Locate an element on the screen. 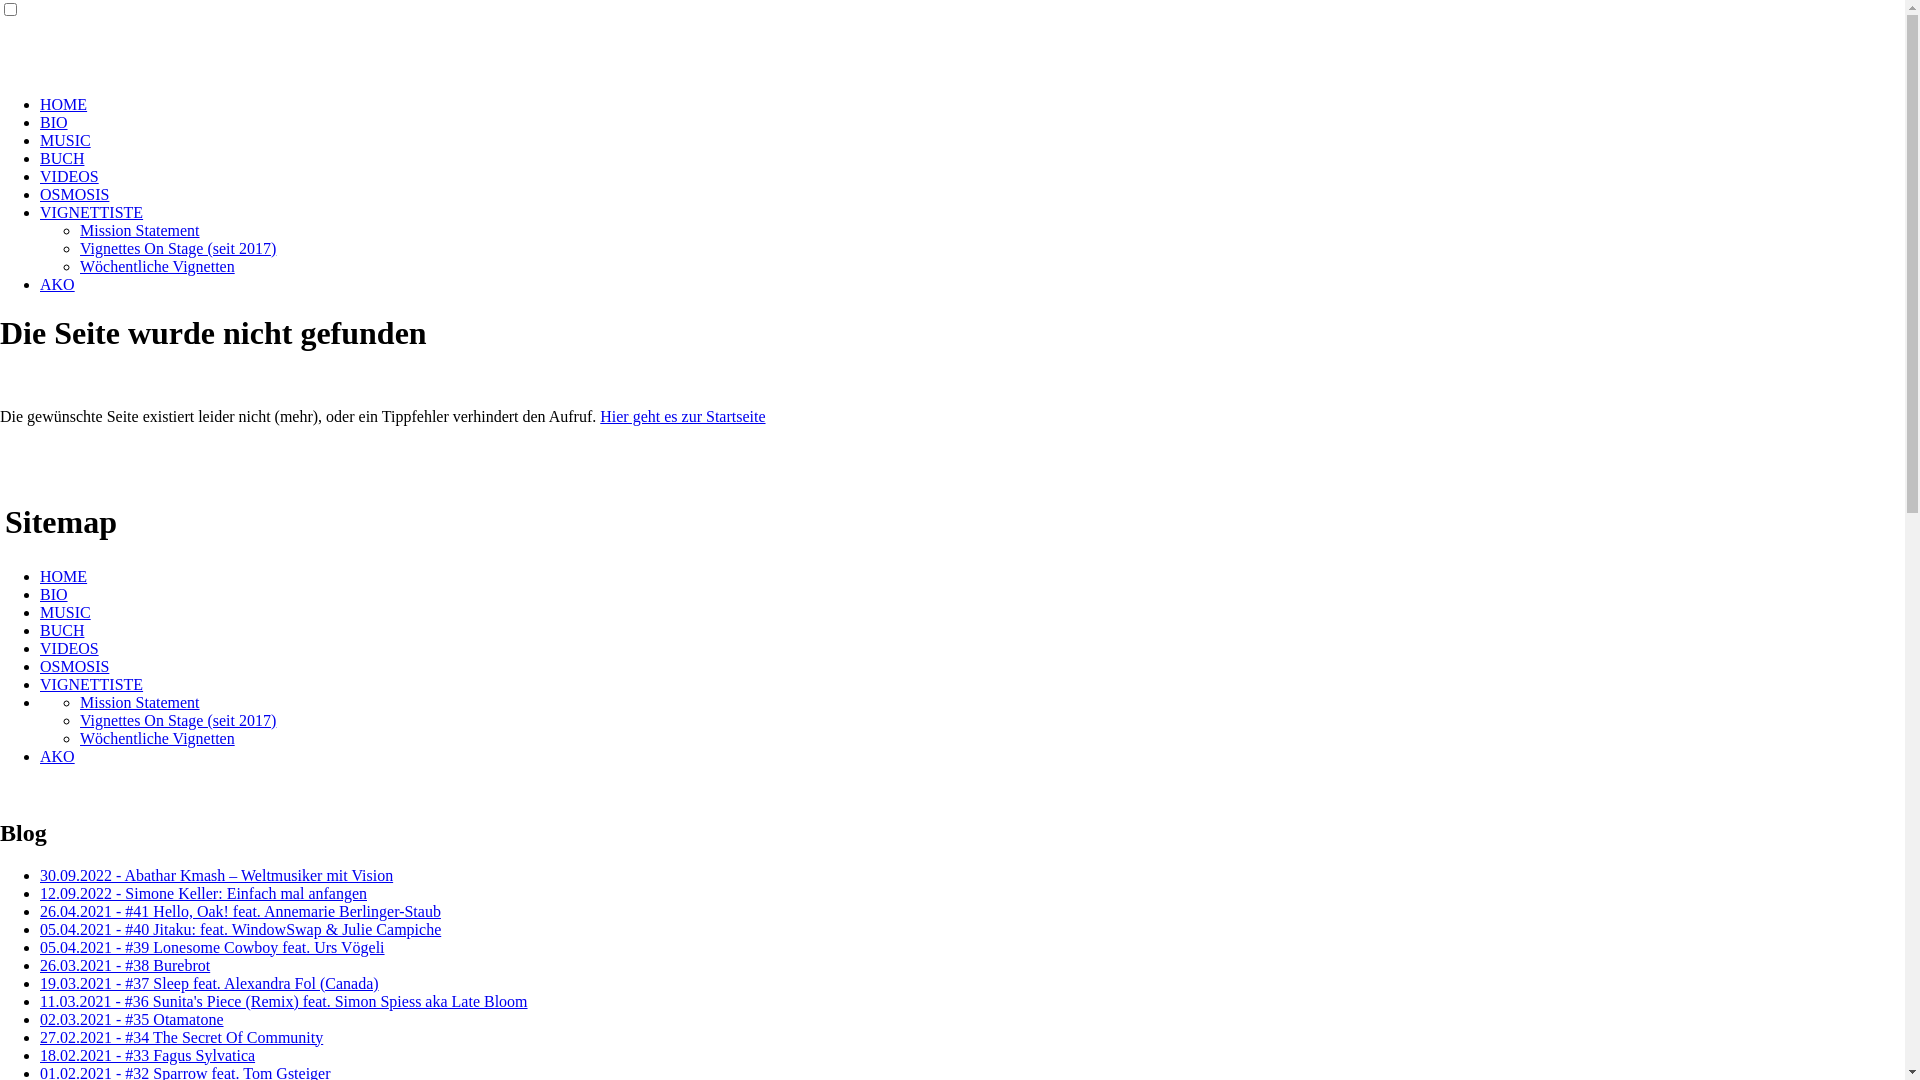  VIDEOS is located at coordinates (70, 648).